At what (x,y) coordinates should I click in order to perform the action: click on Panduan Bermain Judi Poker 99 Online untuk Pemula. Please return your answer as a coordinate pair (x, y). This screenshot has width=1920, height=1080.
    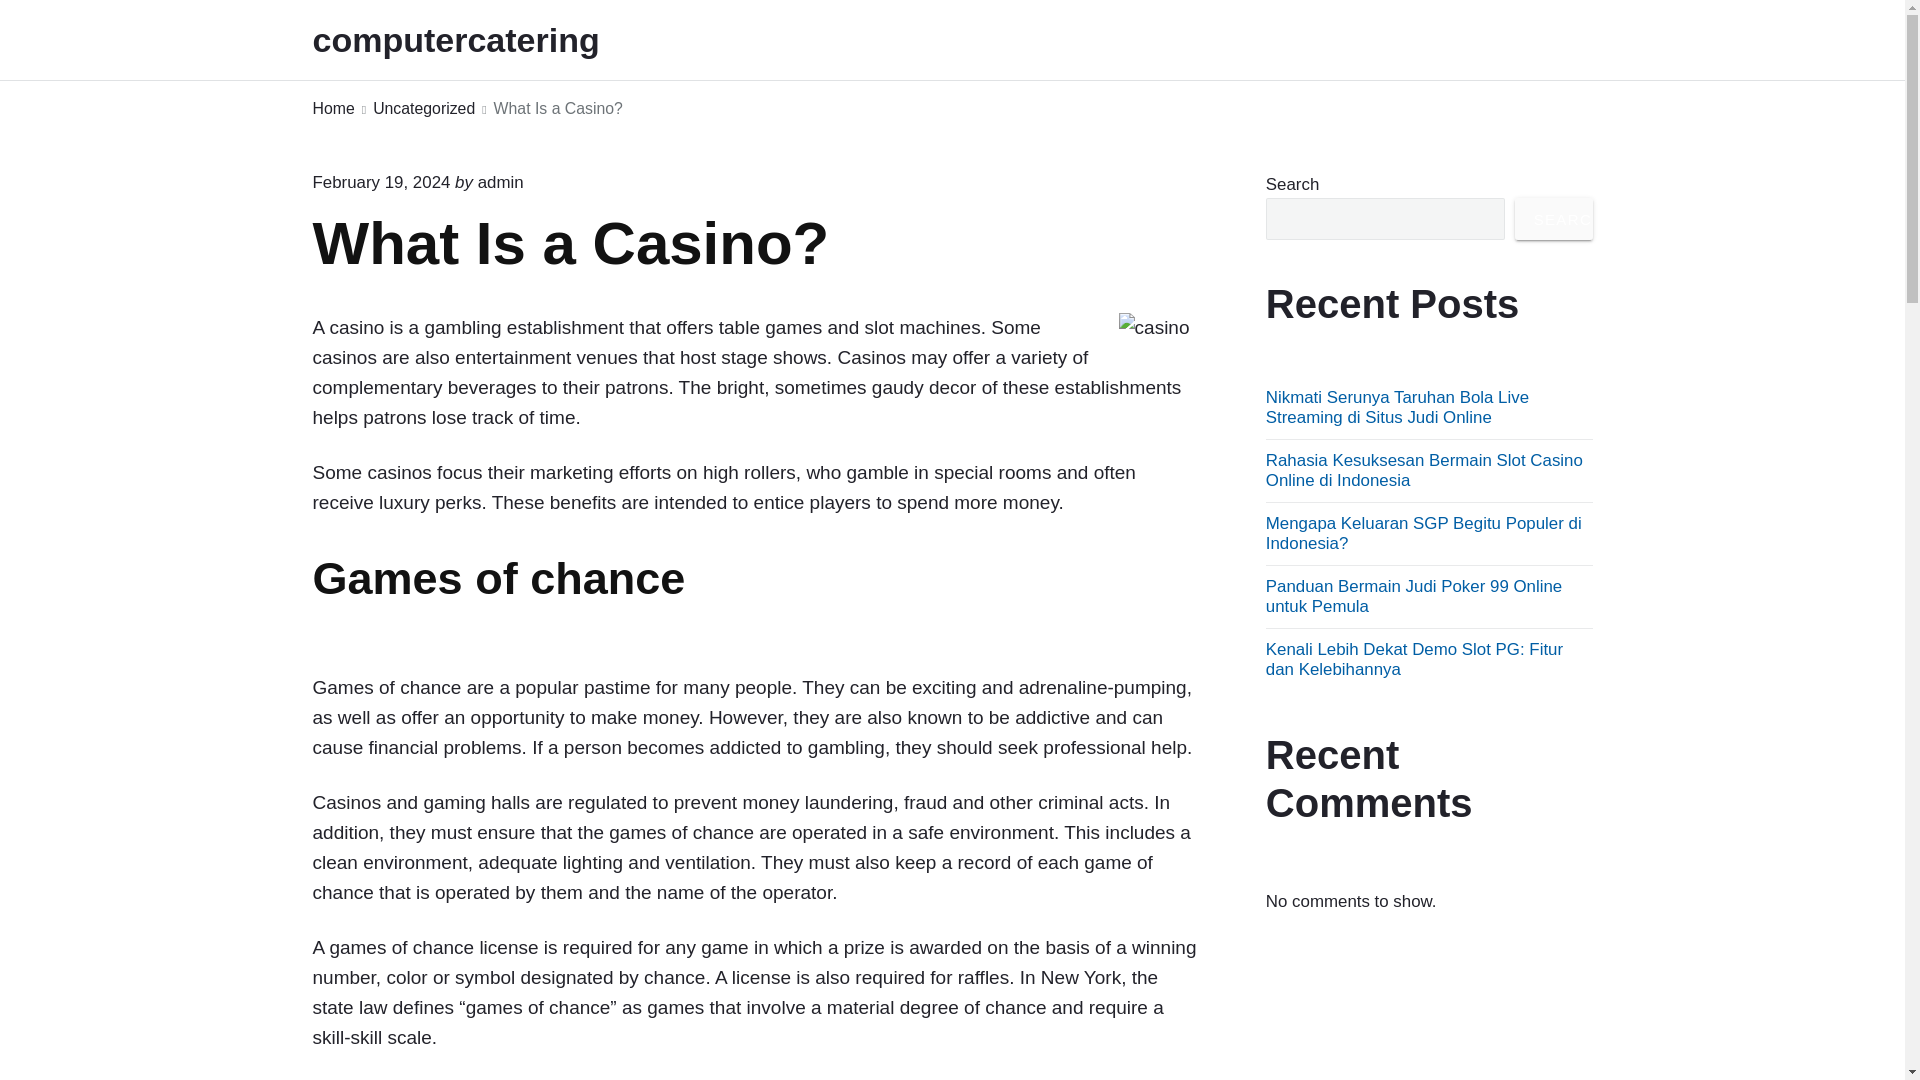
    Looking at the image, I should click on (1414, 596).